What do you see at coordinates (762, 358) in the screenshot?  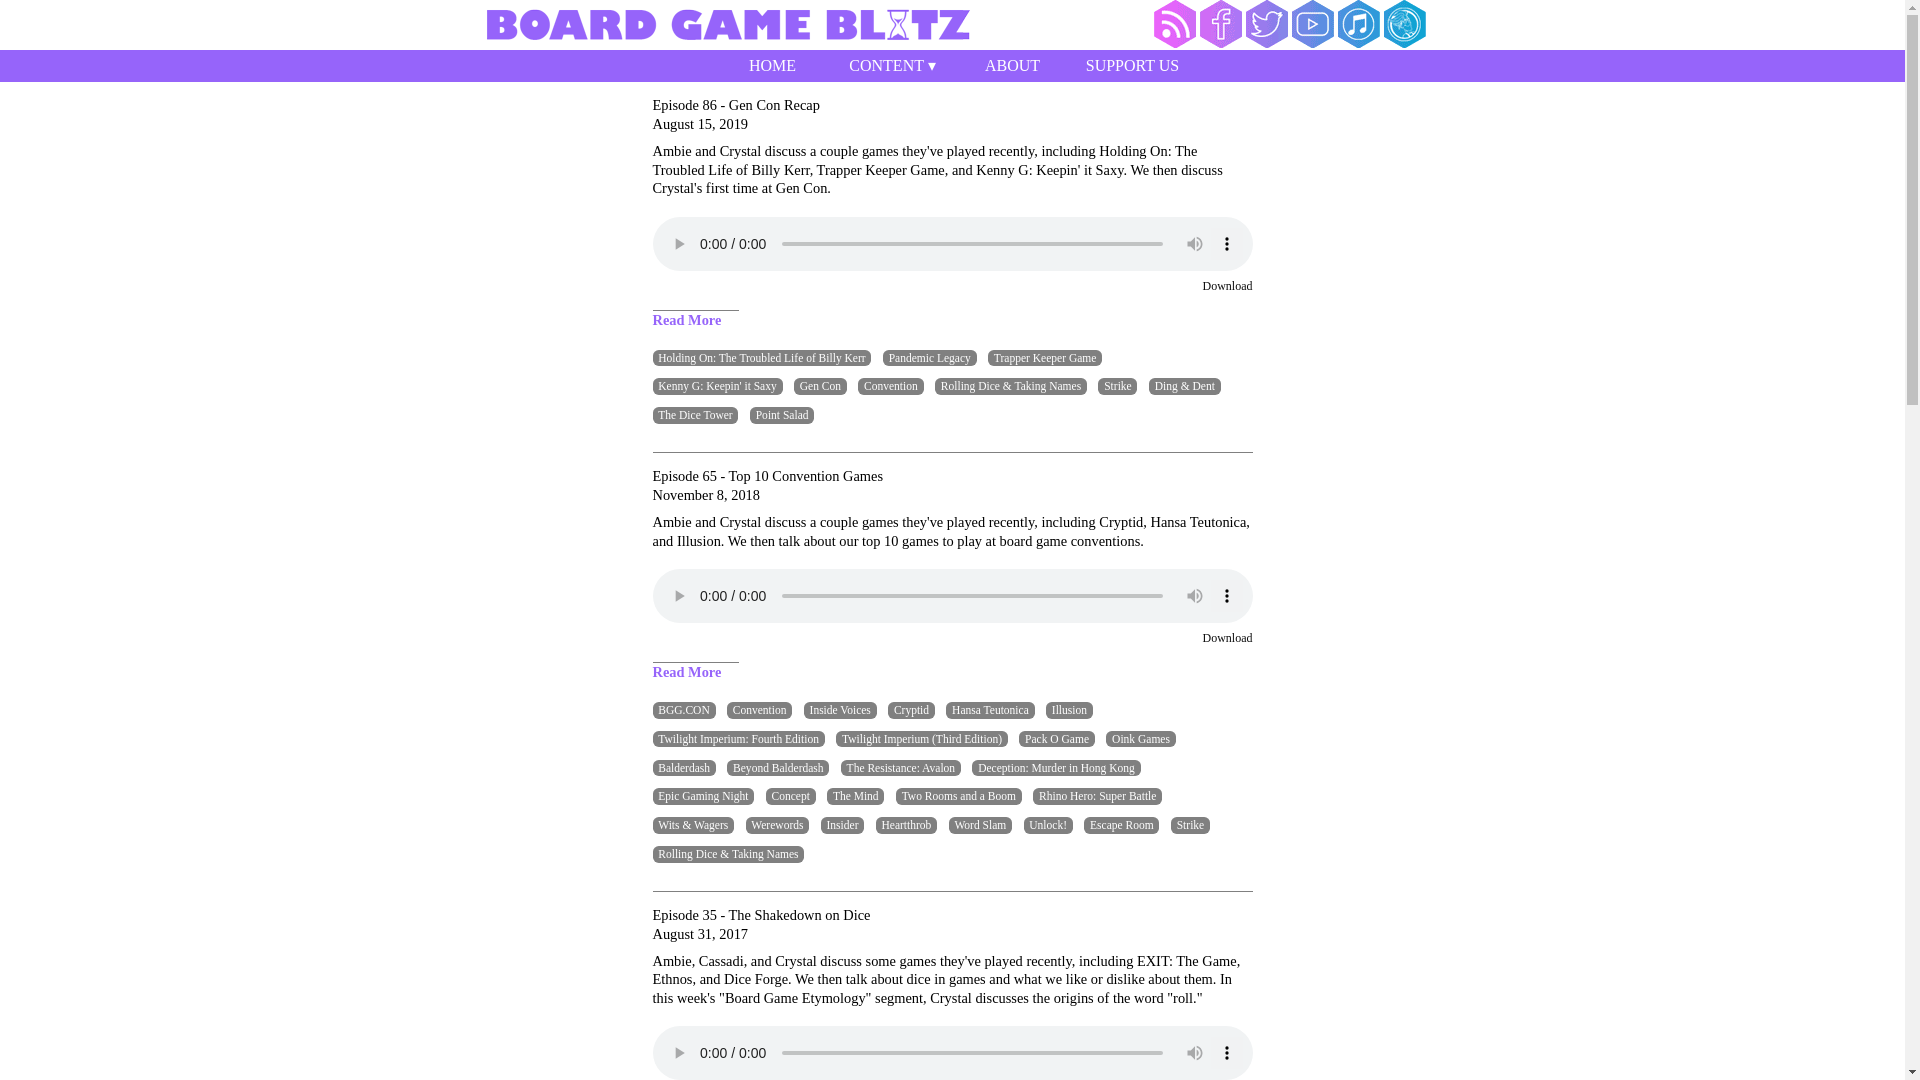 I see `Holding On: The Troubled Life of Billy Kerr` at bounding box center [762, 358].